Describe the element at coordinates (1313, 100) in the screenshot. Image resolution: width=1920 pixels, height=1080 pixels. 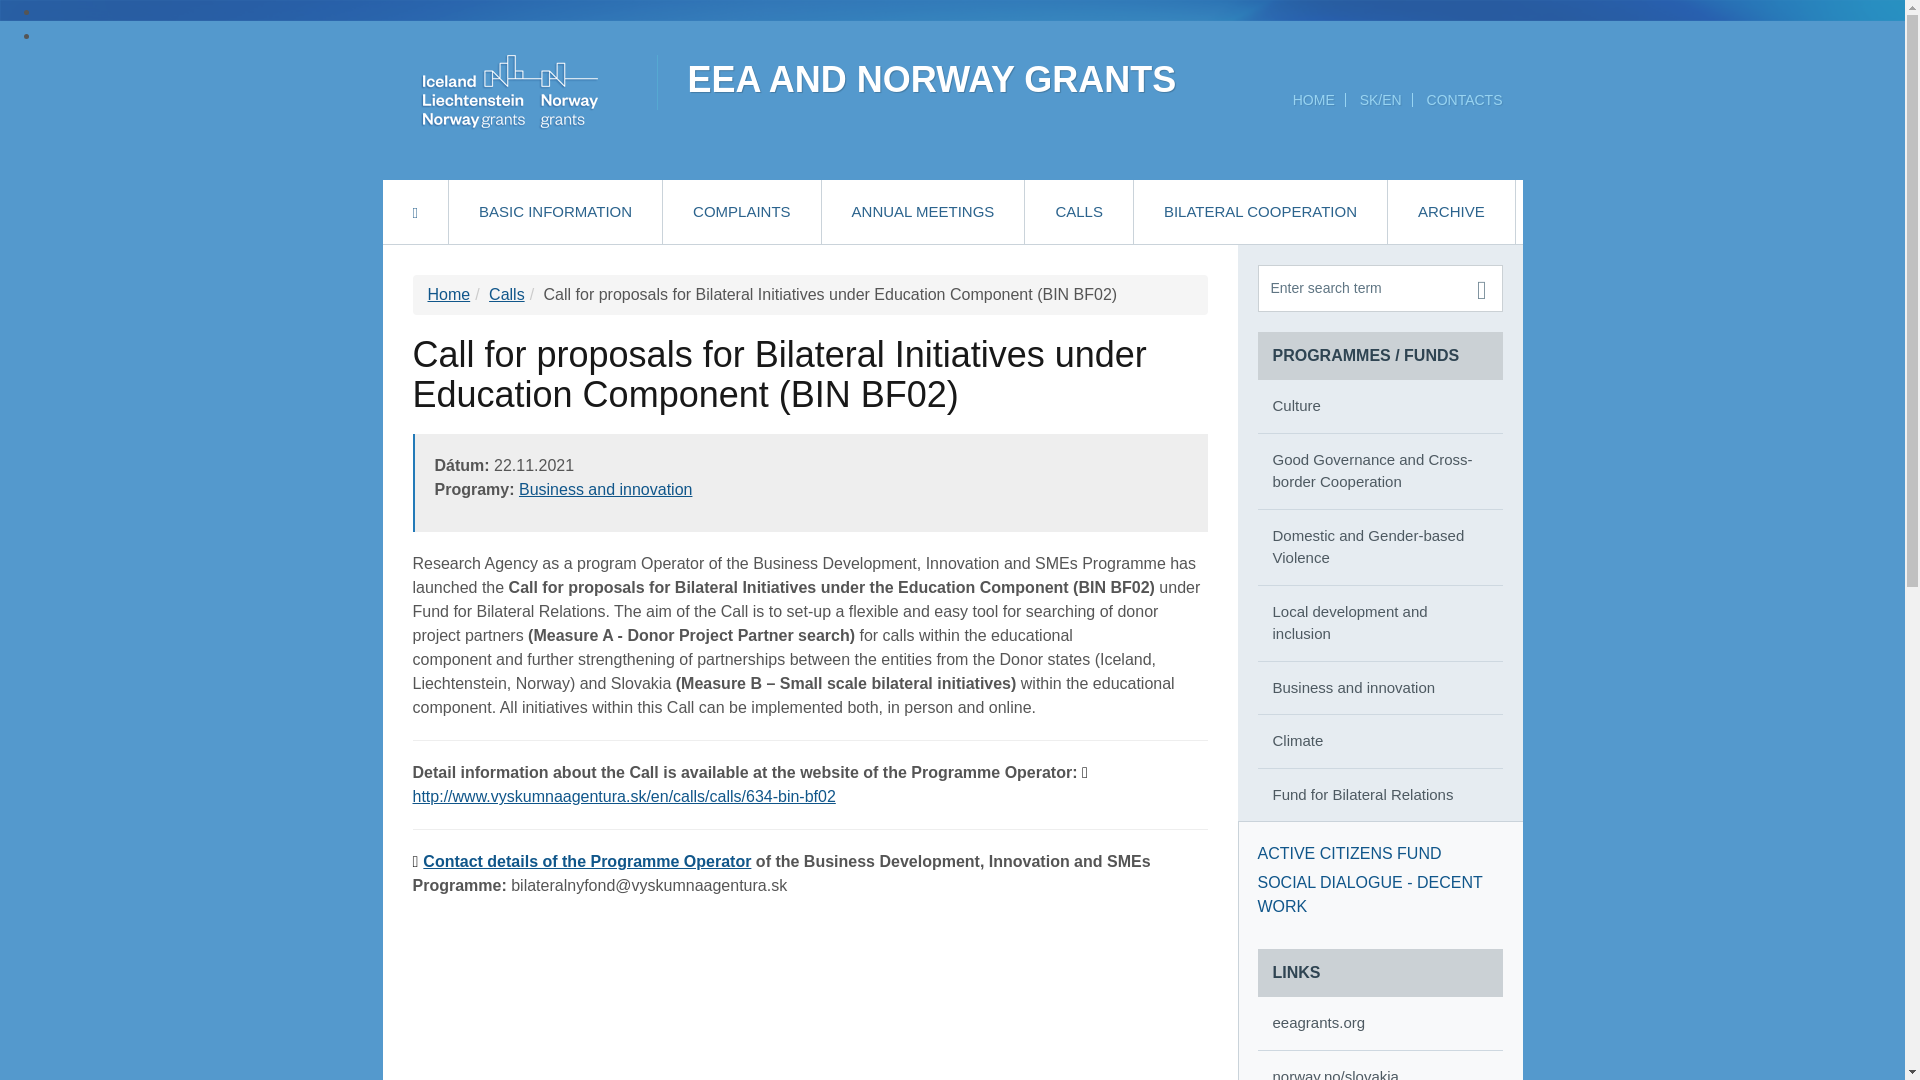
I see `HOME` at that location.